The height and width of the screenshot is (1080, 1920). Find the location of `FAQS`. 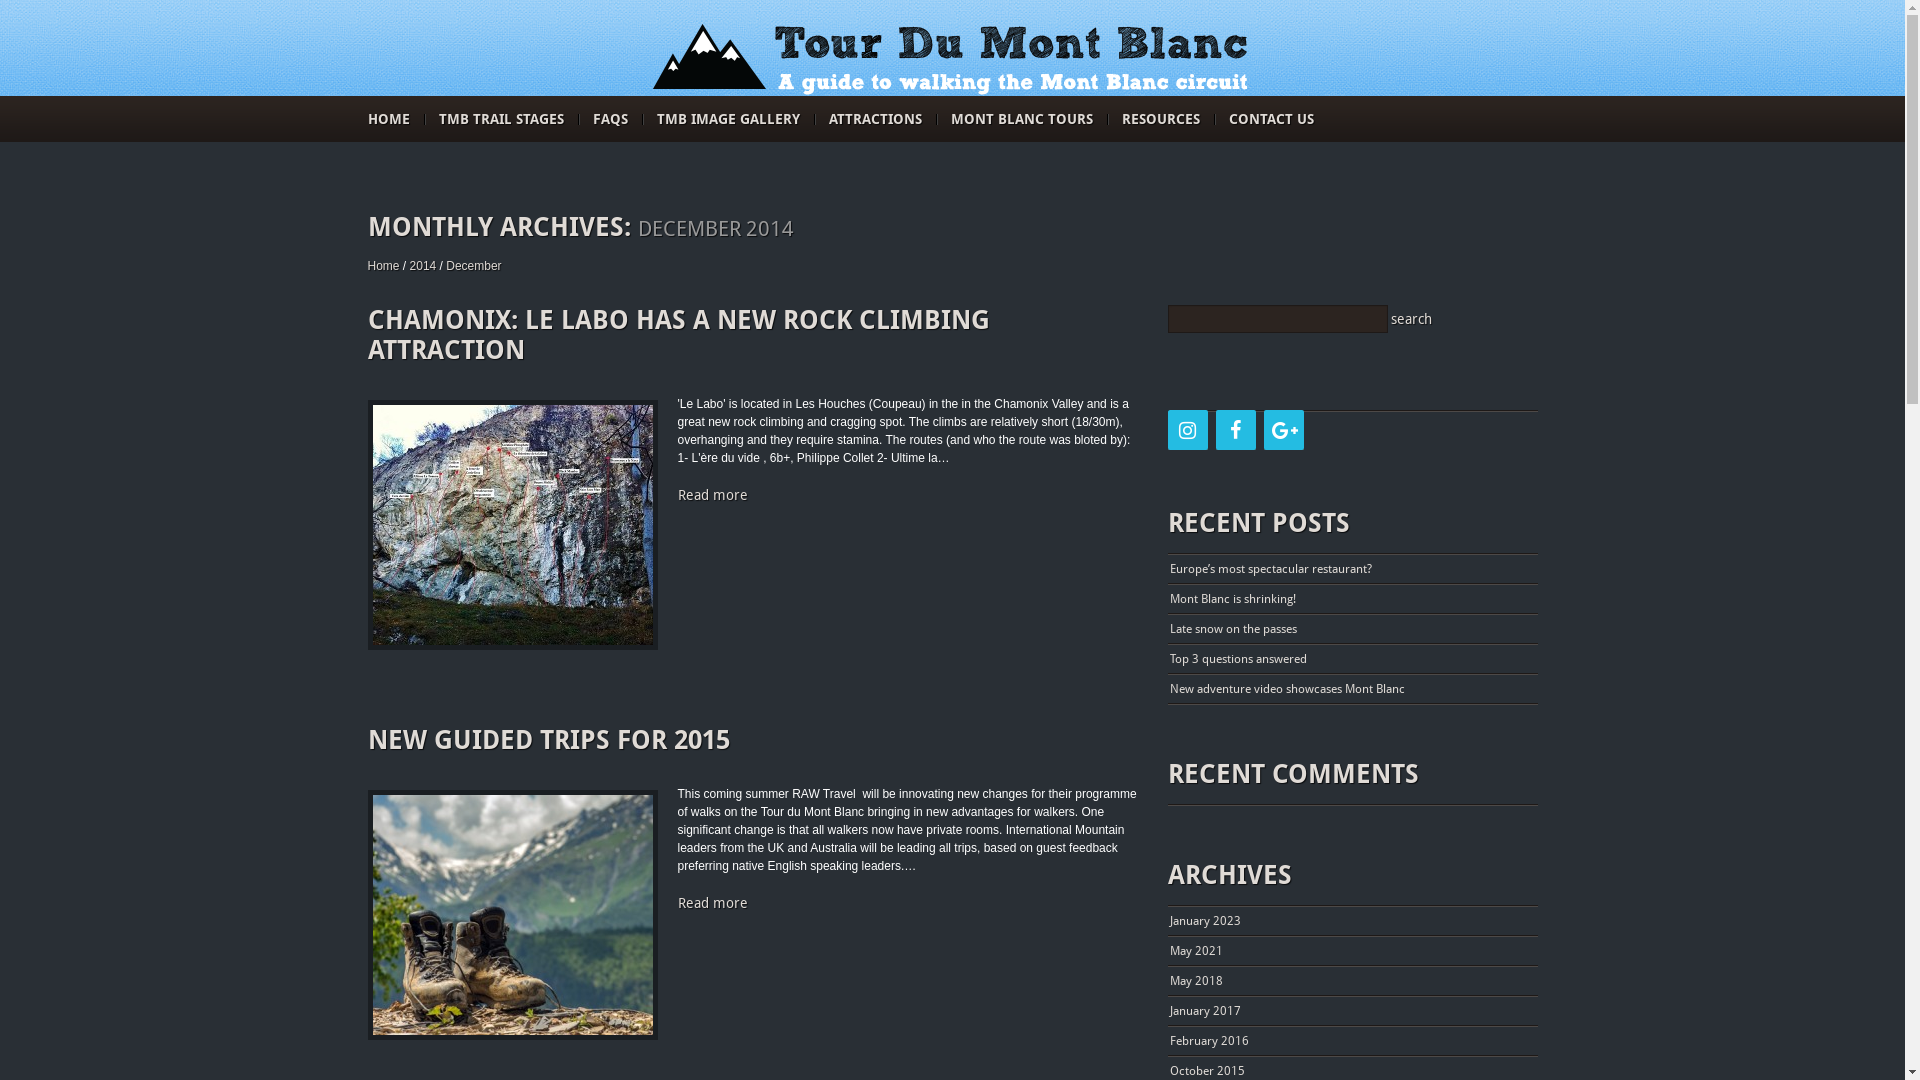

FAQS is located at coordinates (610, 119).